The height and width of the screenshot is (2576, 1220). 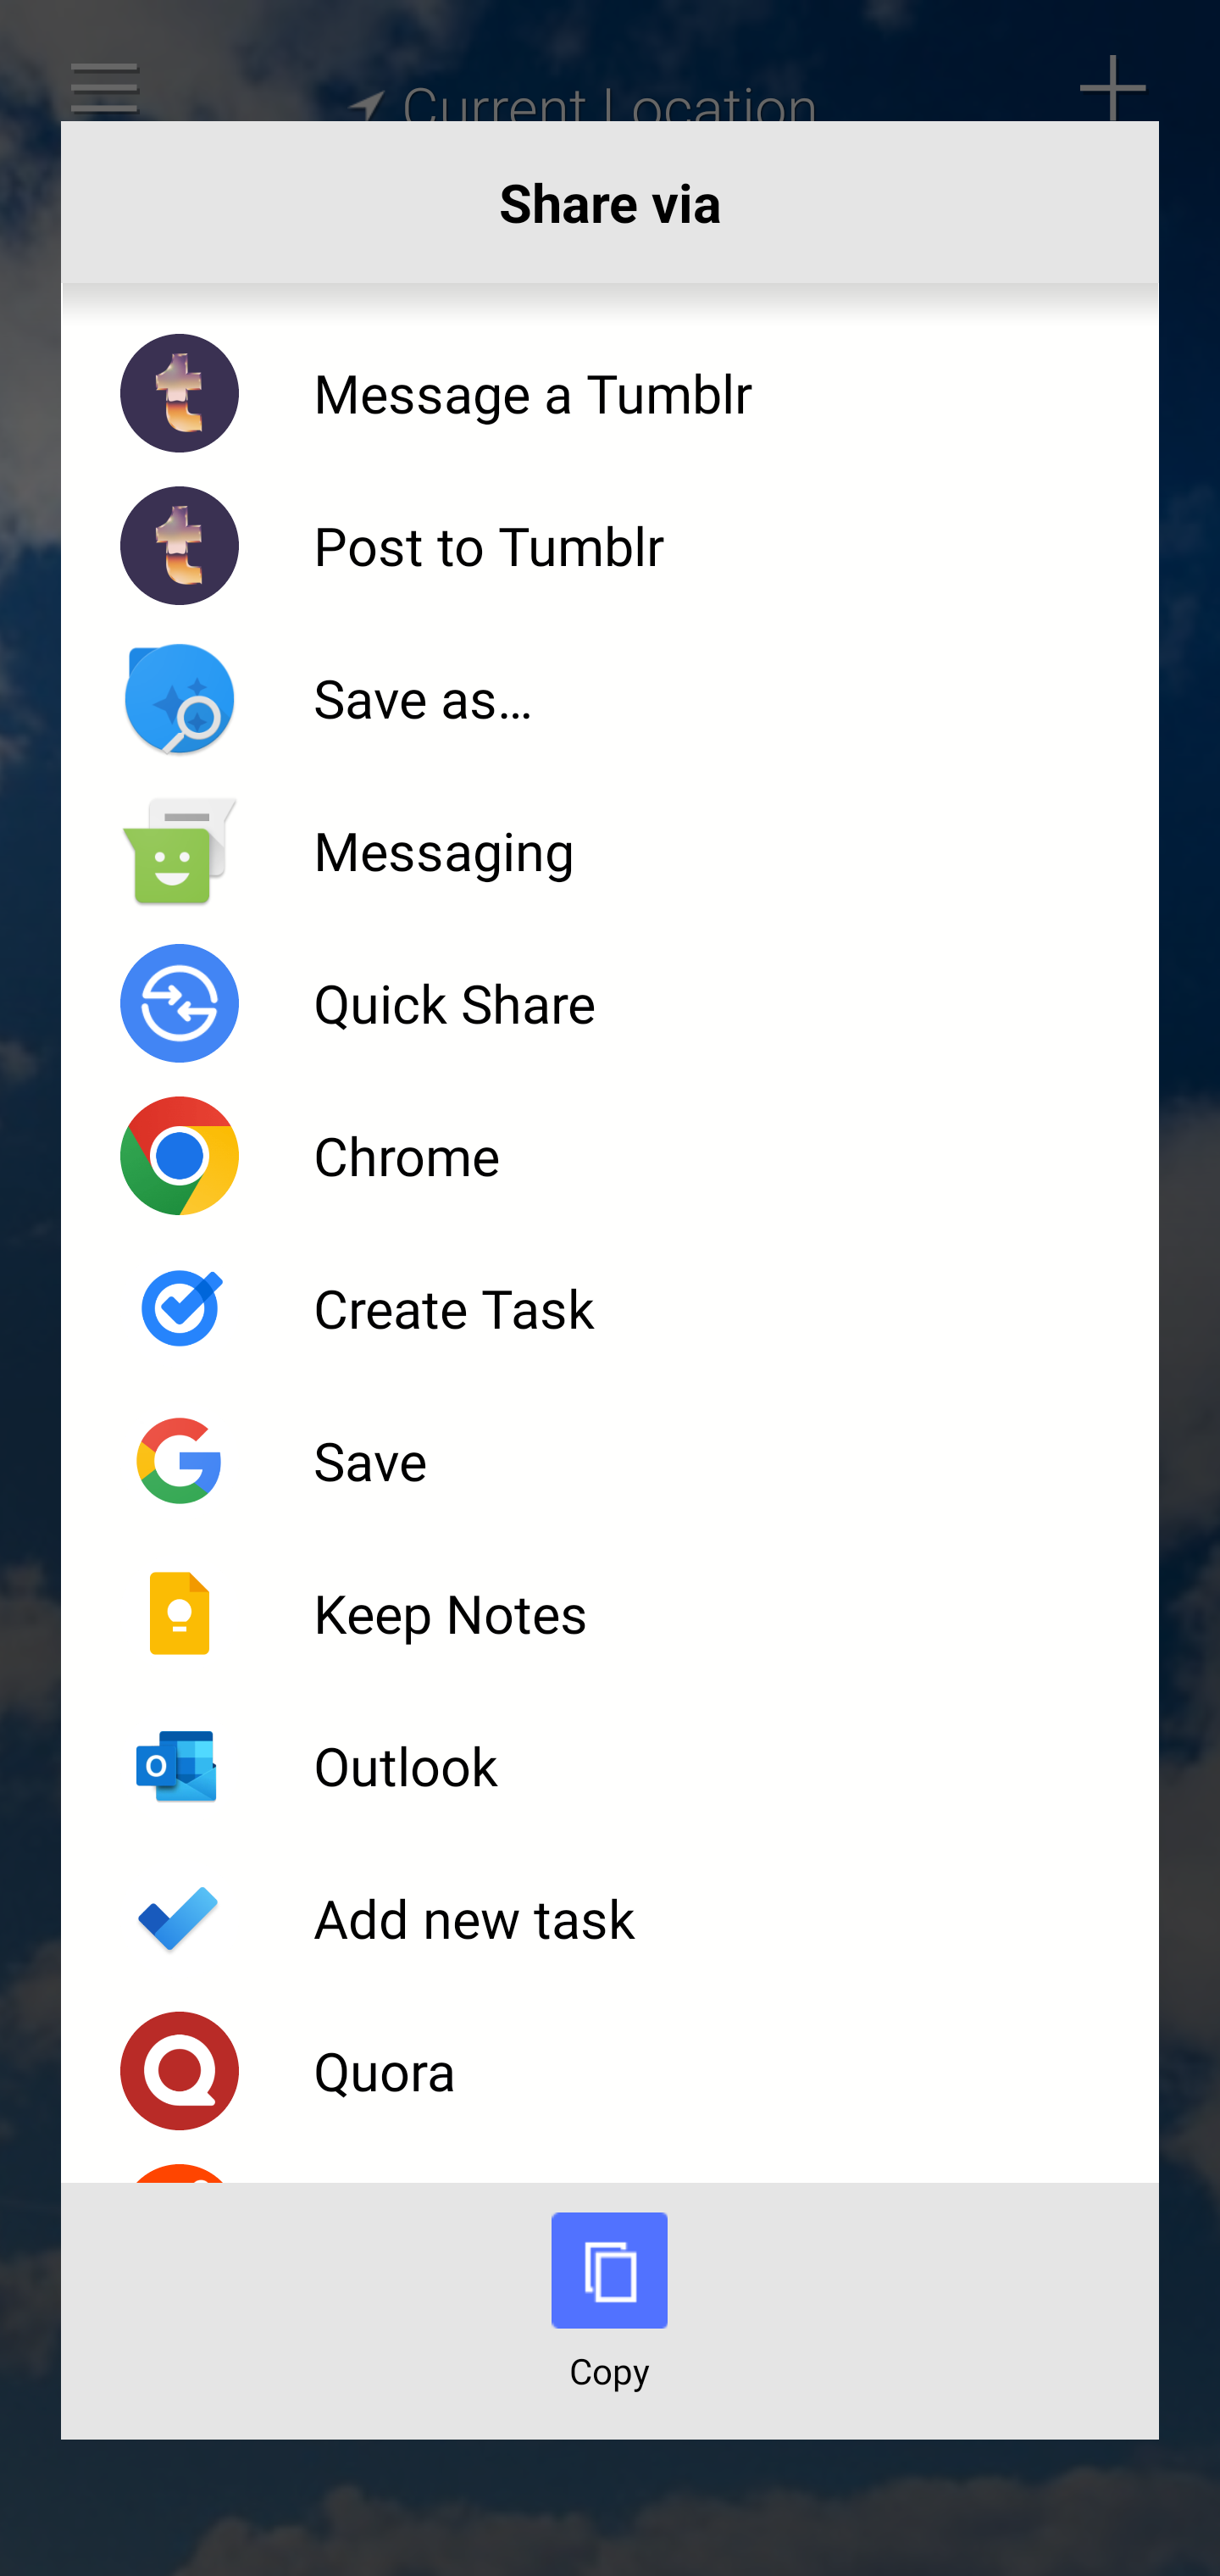 What do you see at coordinates (610, 1612) in the screenshot?
I see `Keep Notes` at bounding box center [610, 1612].